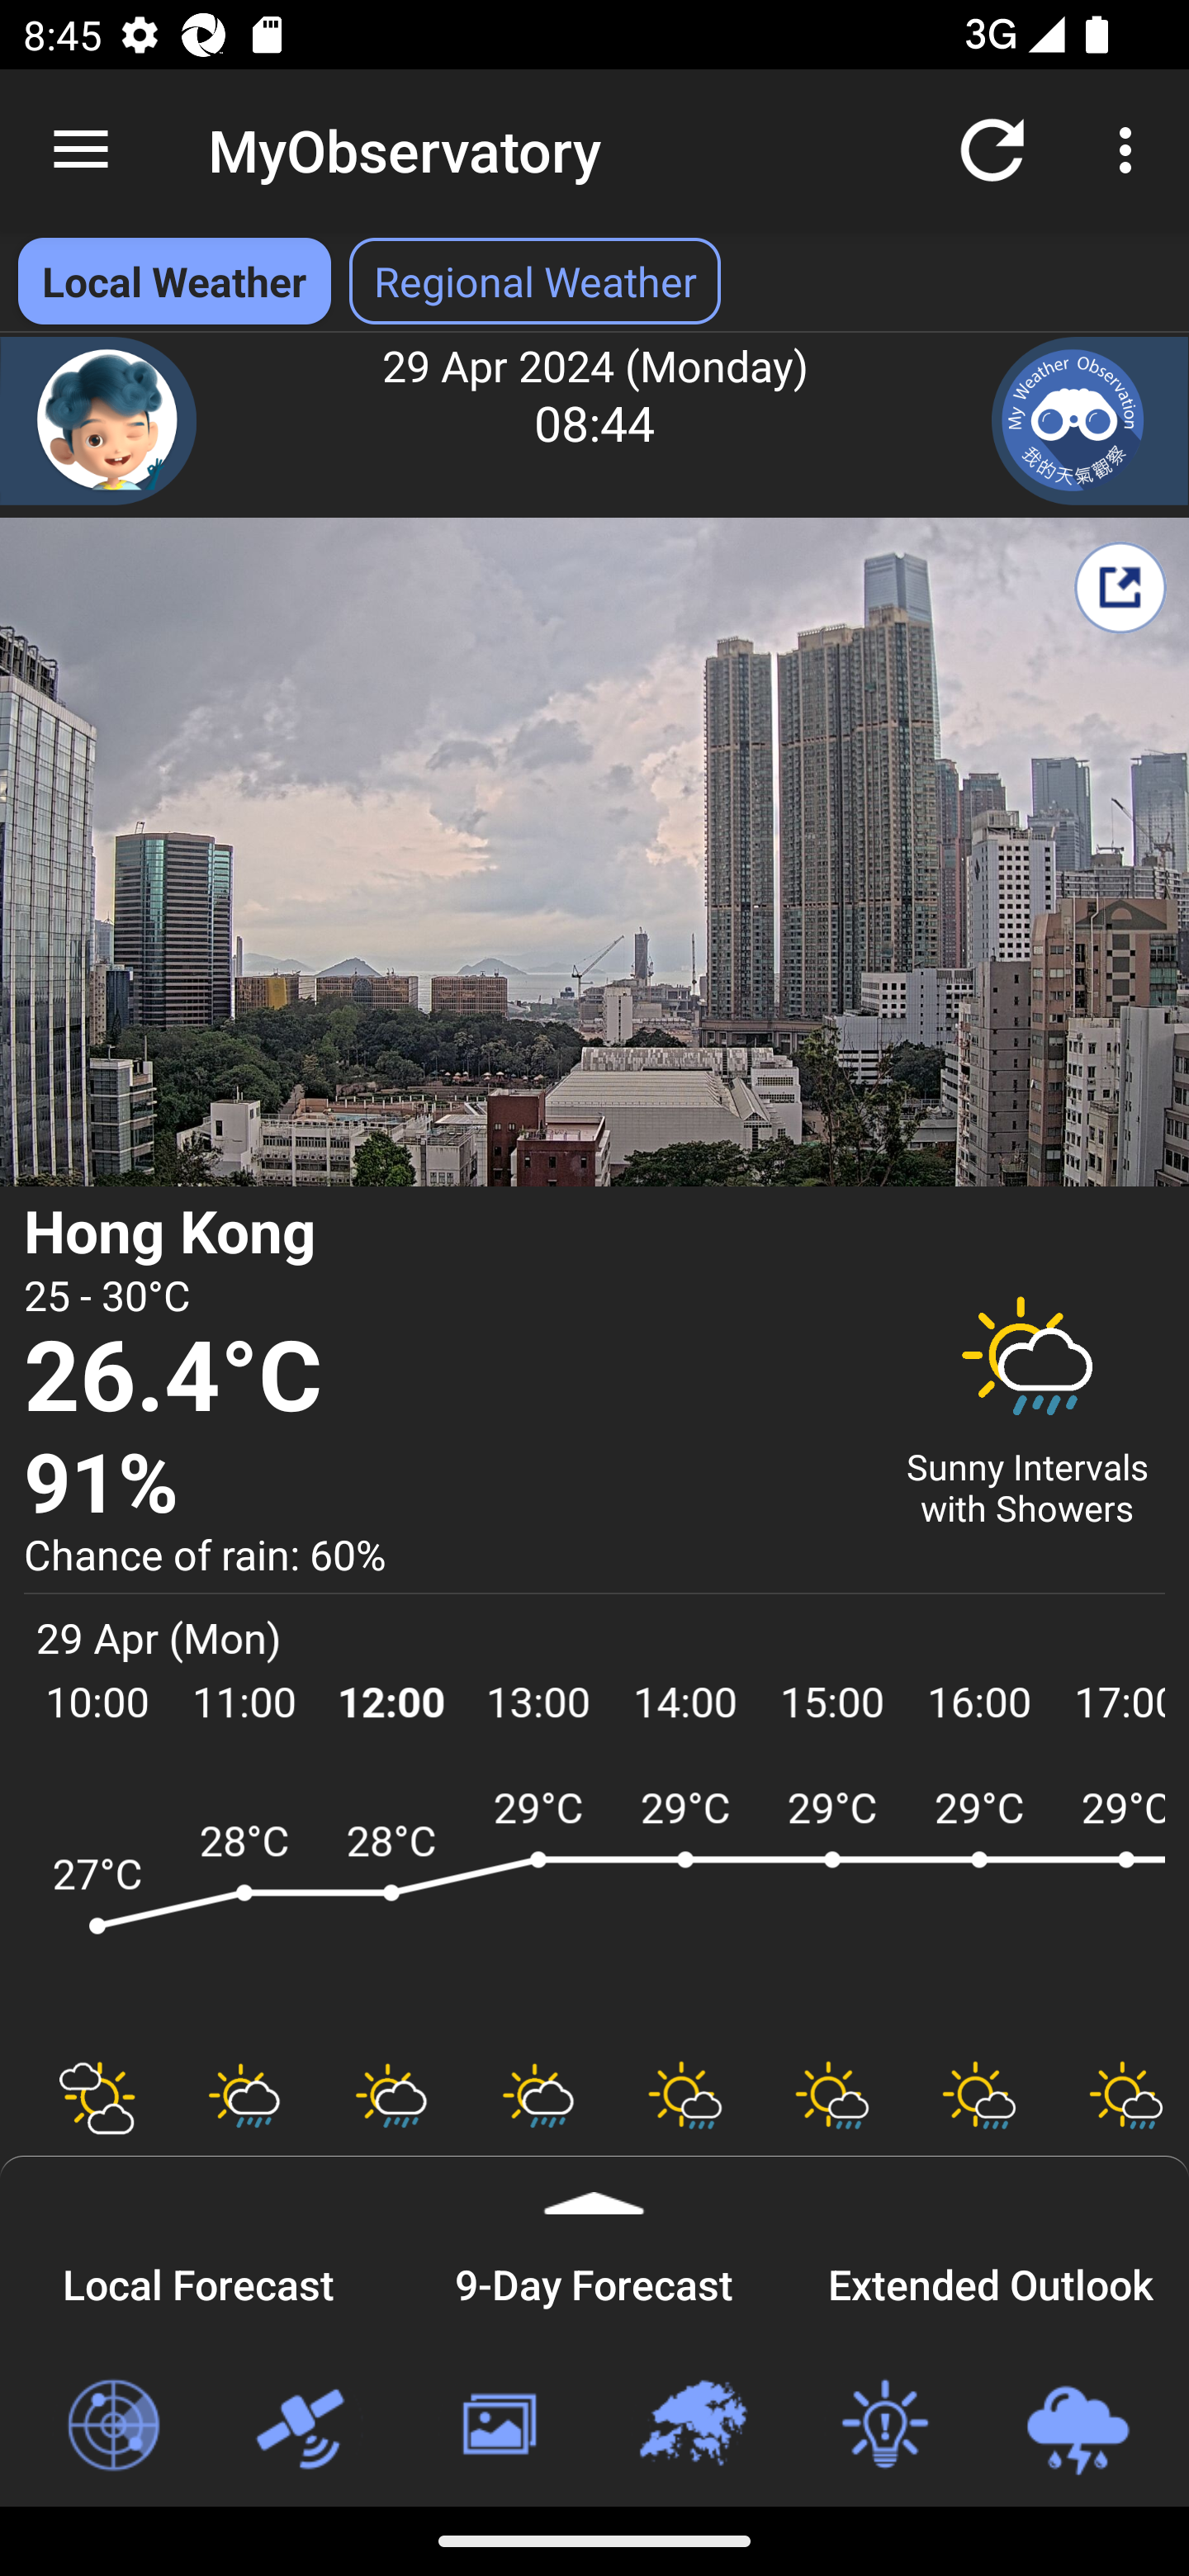  What do you see at coordinates (198, 2280) in the screenshot?
I see `Local Forecast` at bounding box center [198, 2280].